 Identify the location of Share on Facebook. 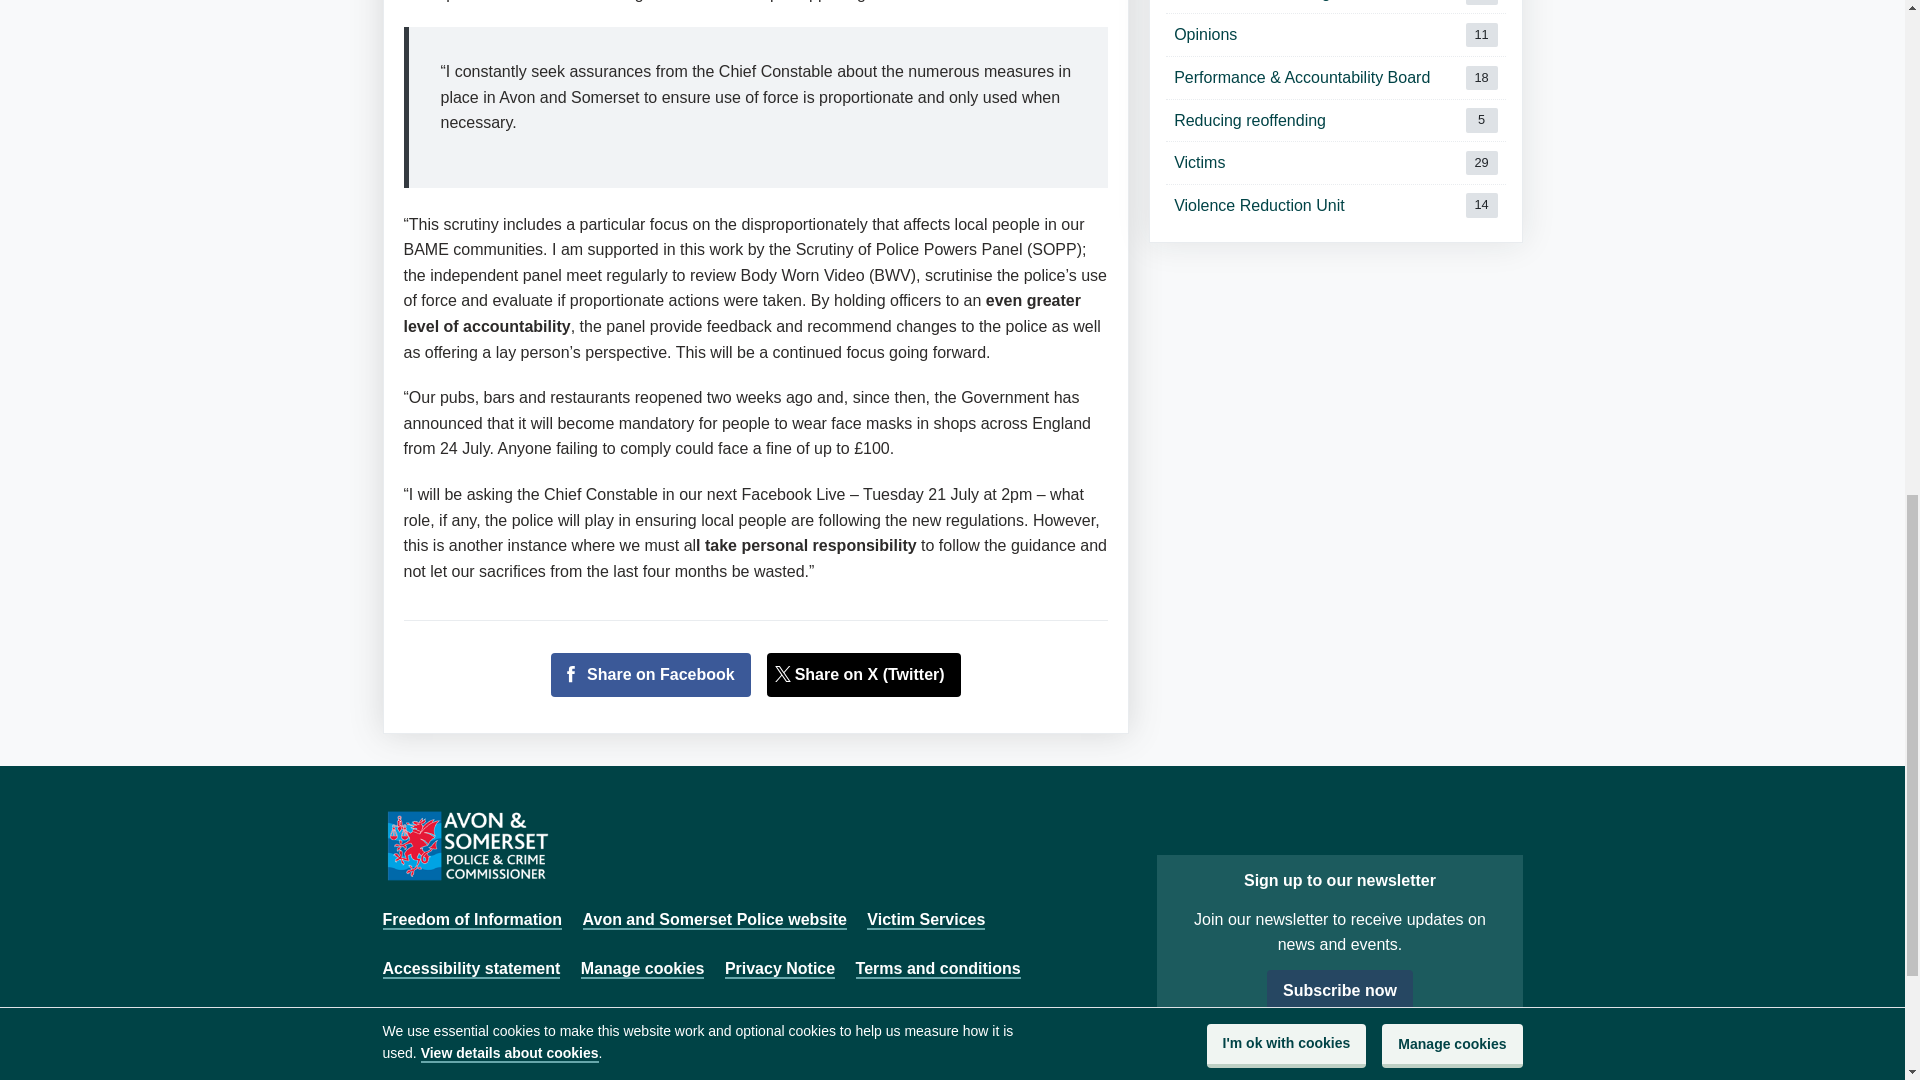
(1335, 120).